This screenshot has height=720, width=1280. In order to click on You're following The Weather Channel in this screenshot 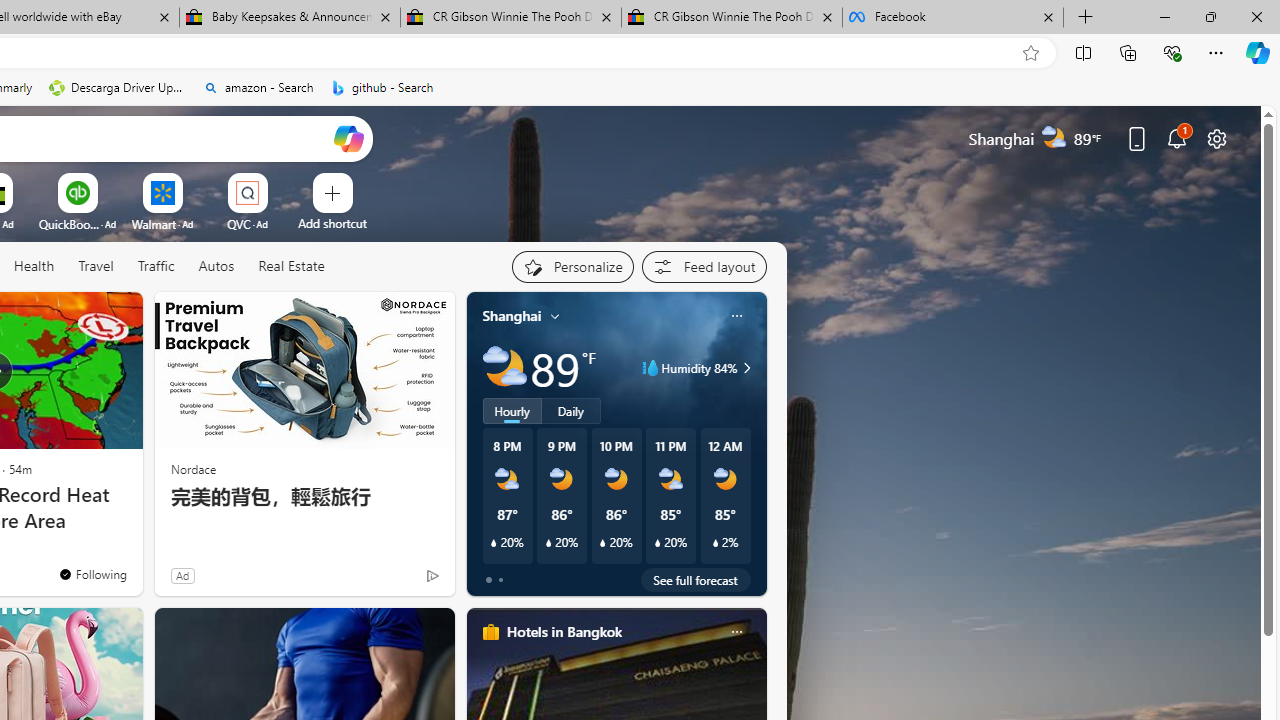, I will do `click(92, 573)`.